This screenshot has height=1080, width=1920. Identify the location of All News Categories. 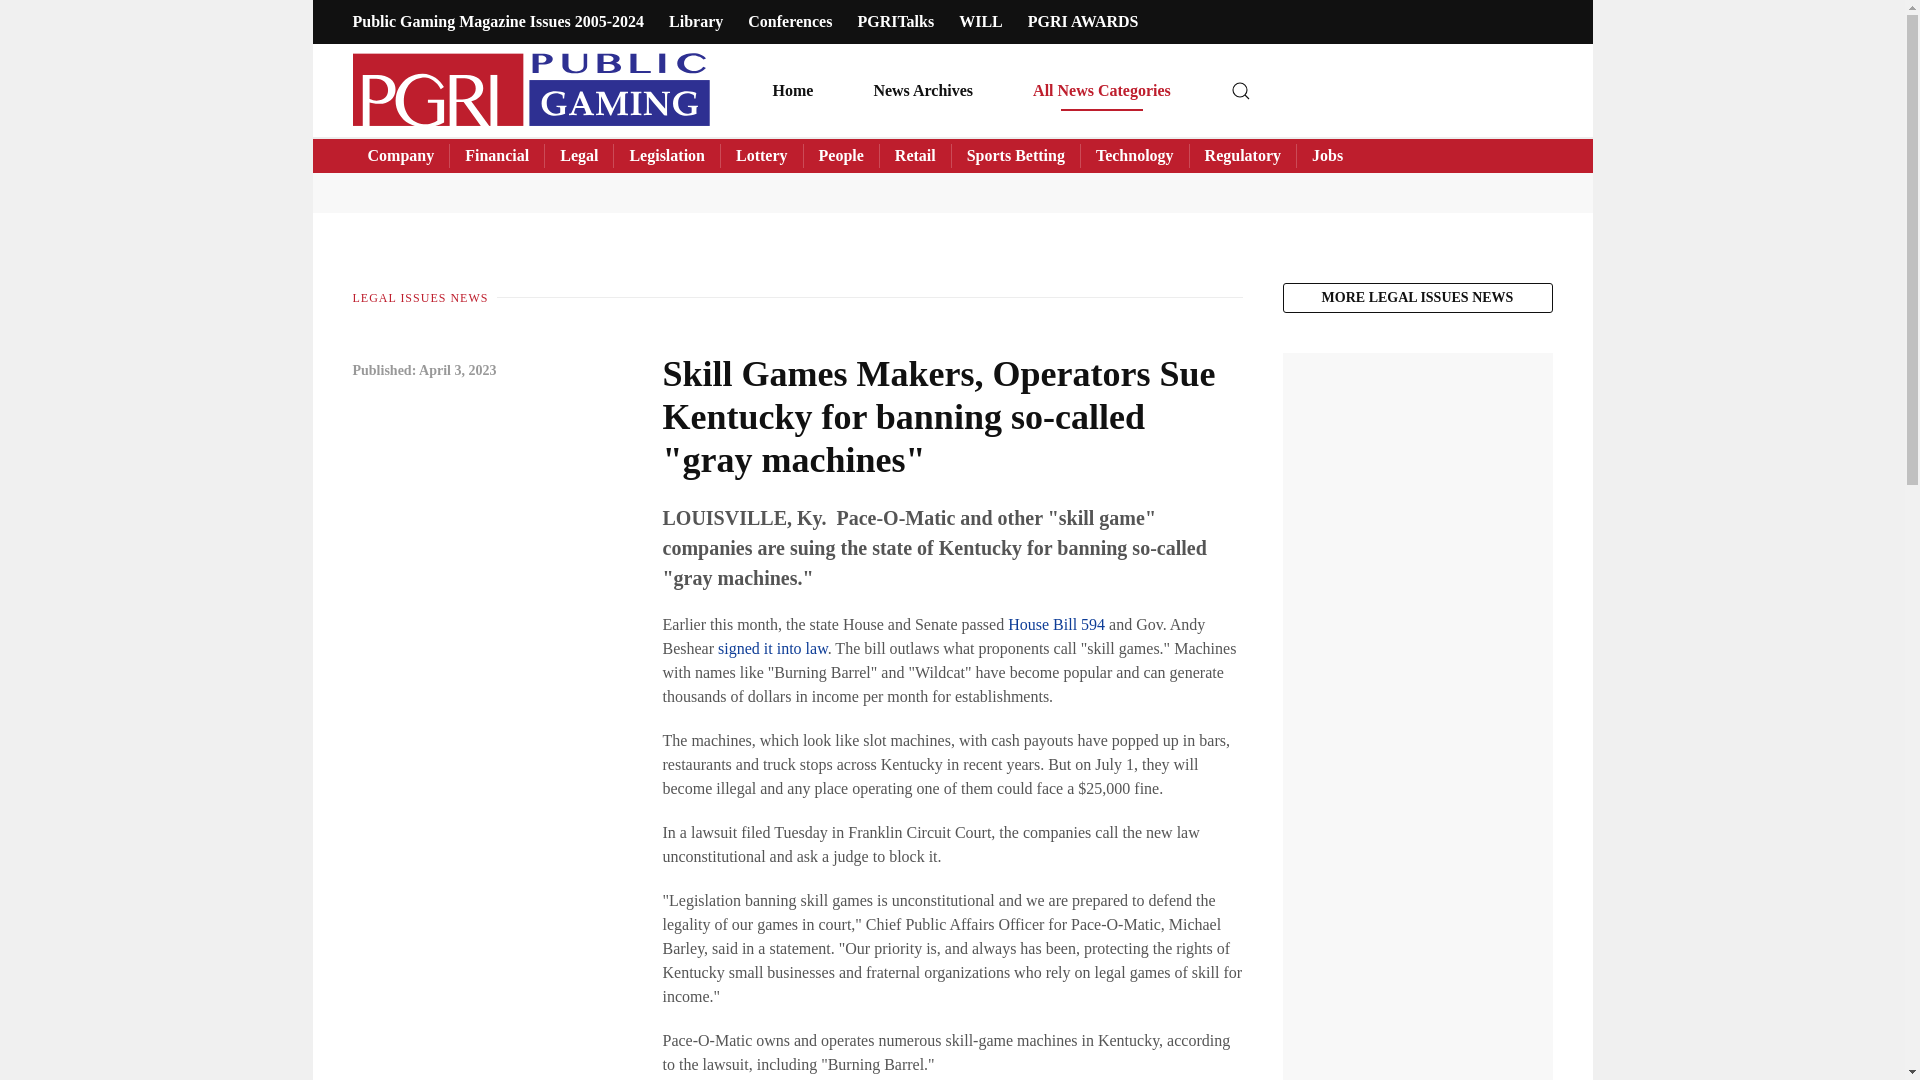
(1102, 90).